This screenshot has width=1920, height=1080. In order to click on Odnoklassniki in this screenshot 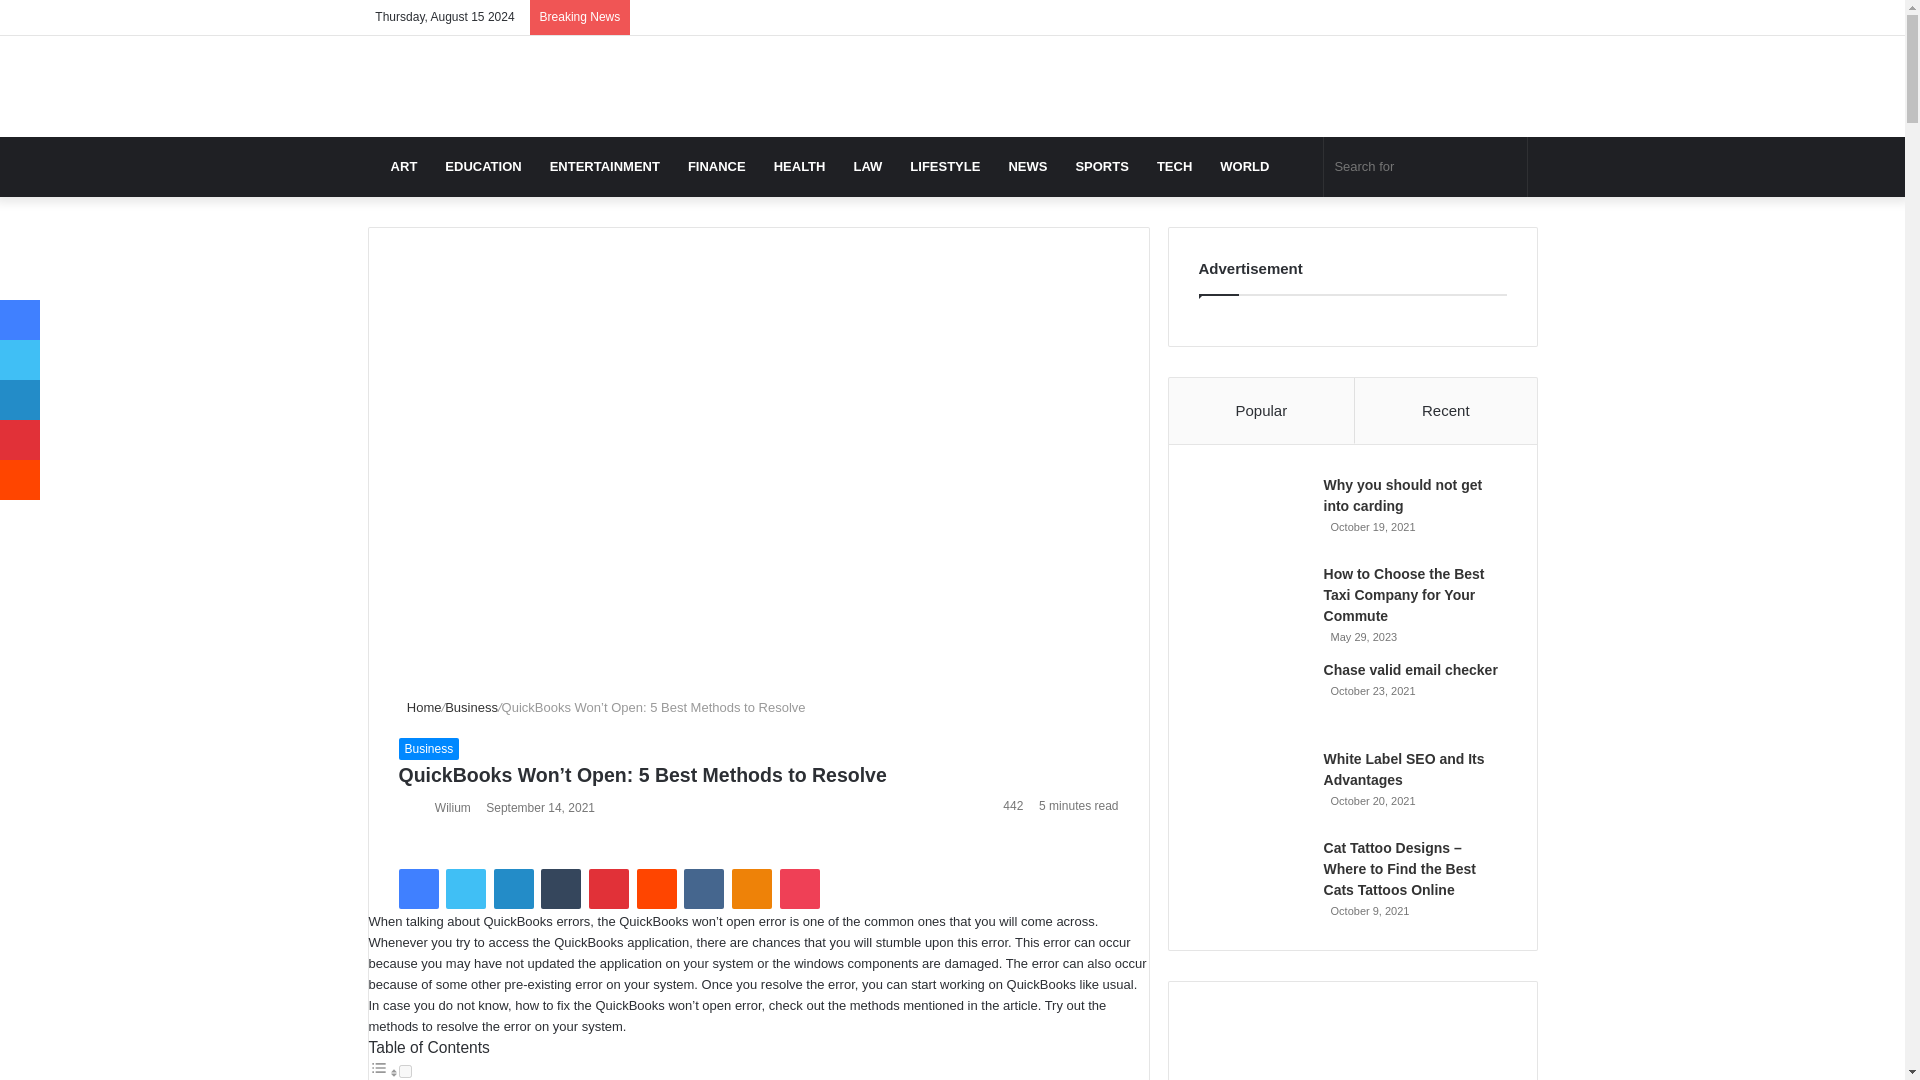, I will do `click(751, 889)`.